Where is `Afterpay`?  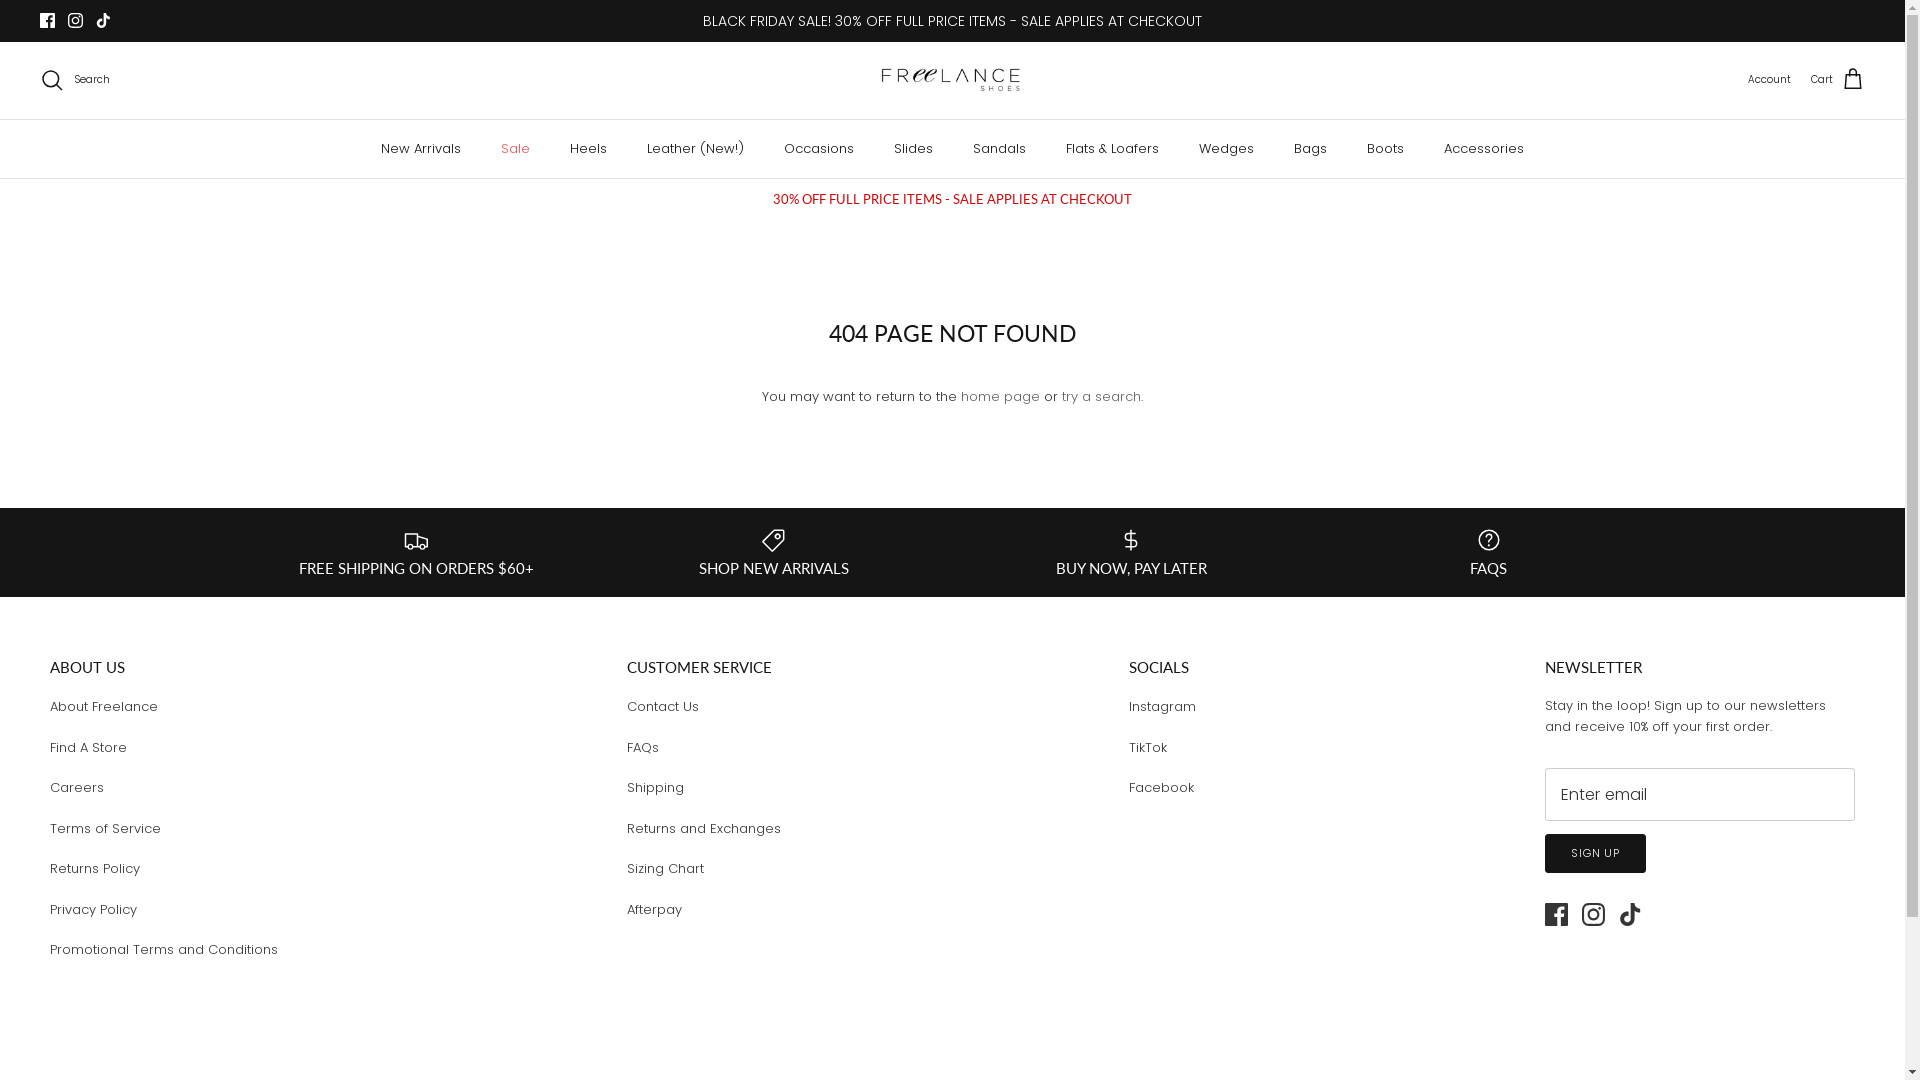 Afterpay is located at coordinates (654, 910).